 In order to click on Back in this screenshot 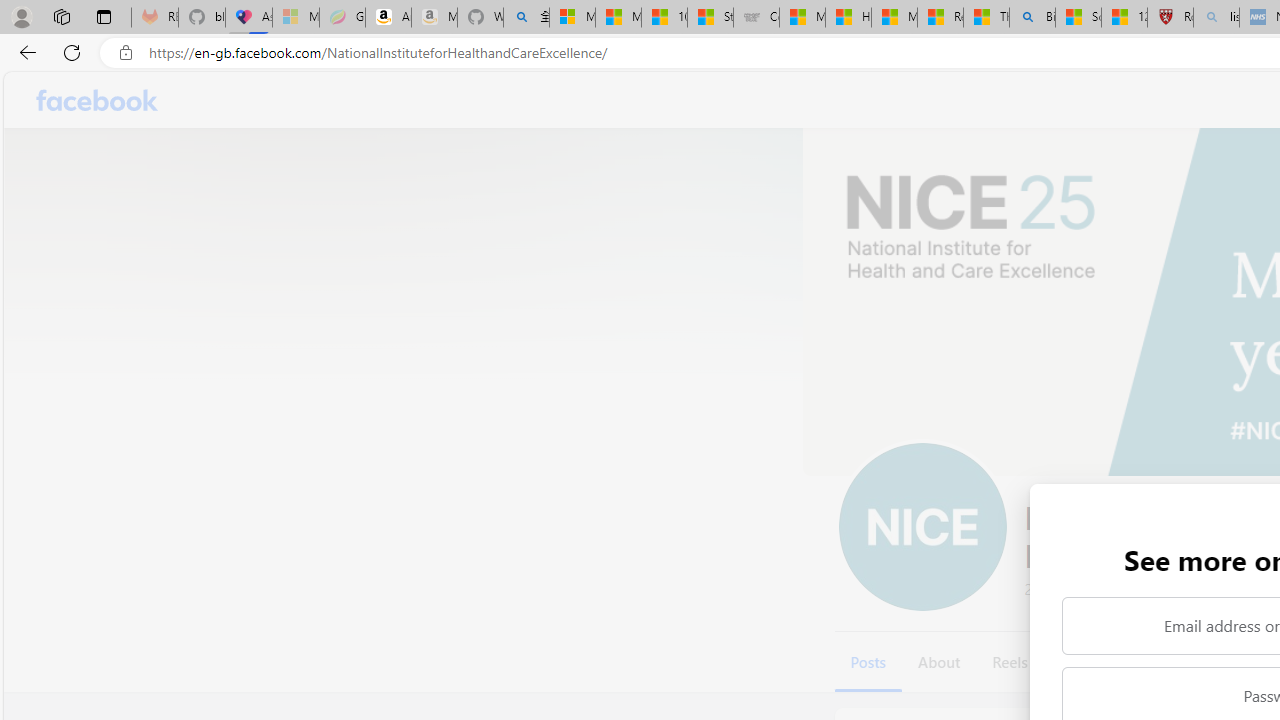, I will do `click(24, 52)`.